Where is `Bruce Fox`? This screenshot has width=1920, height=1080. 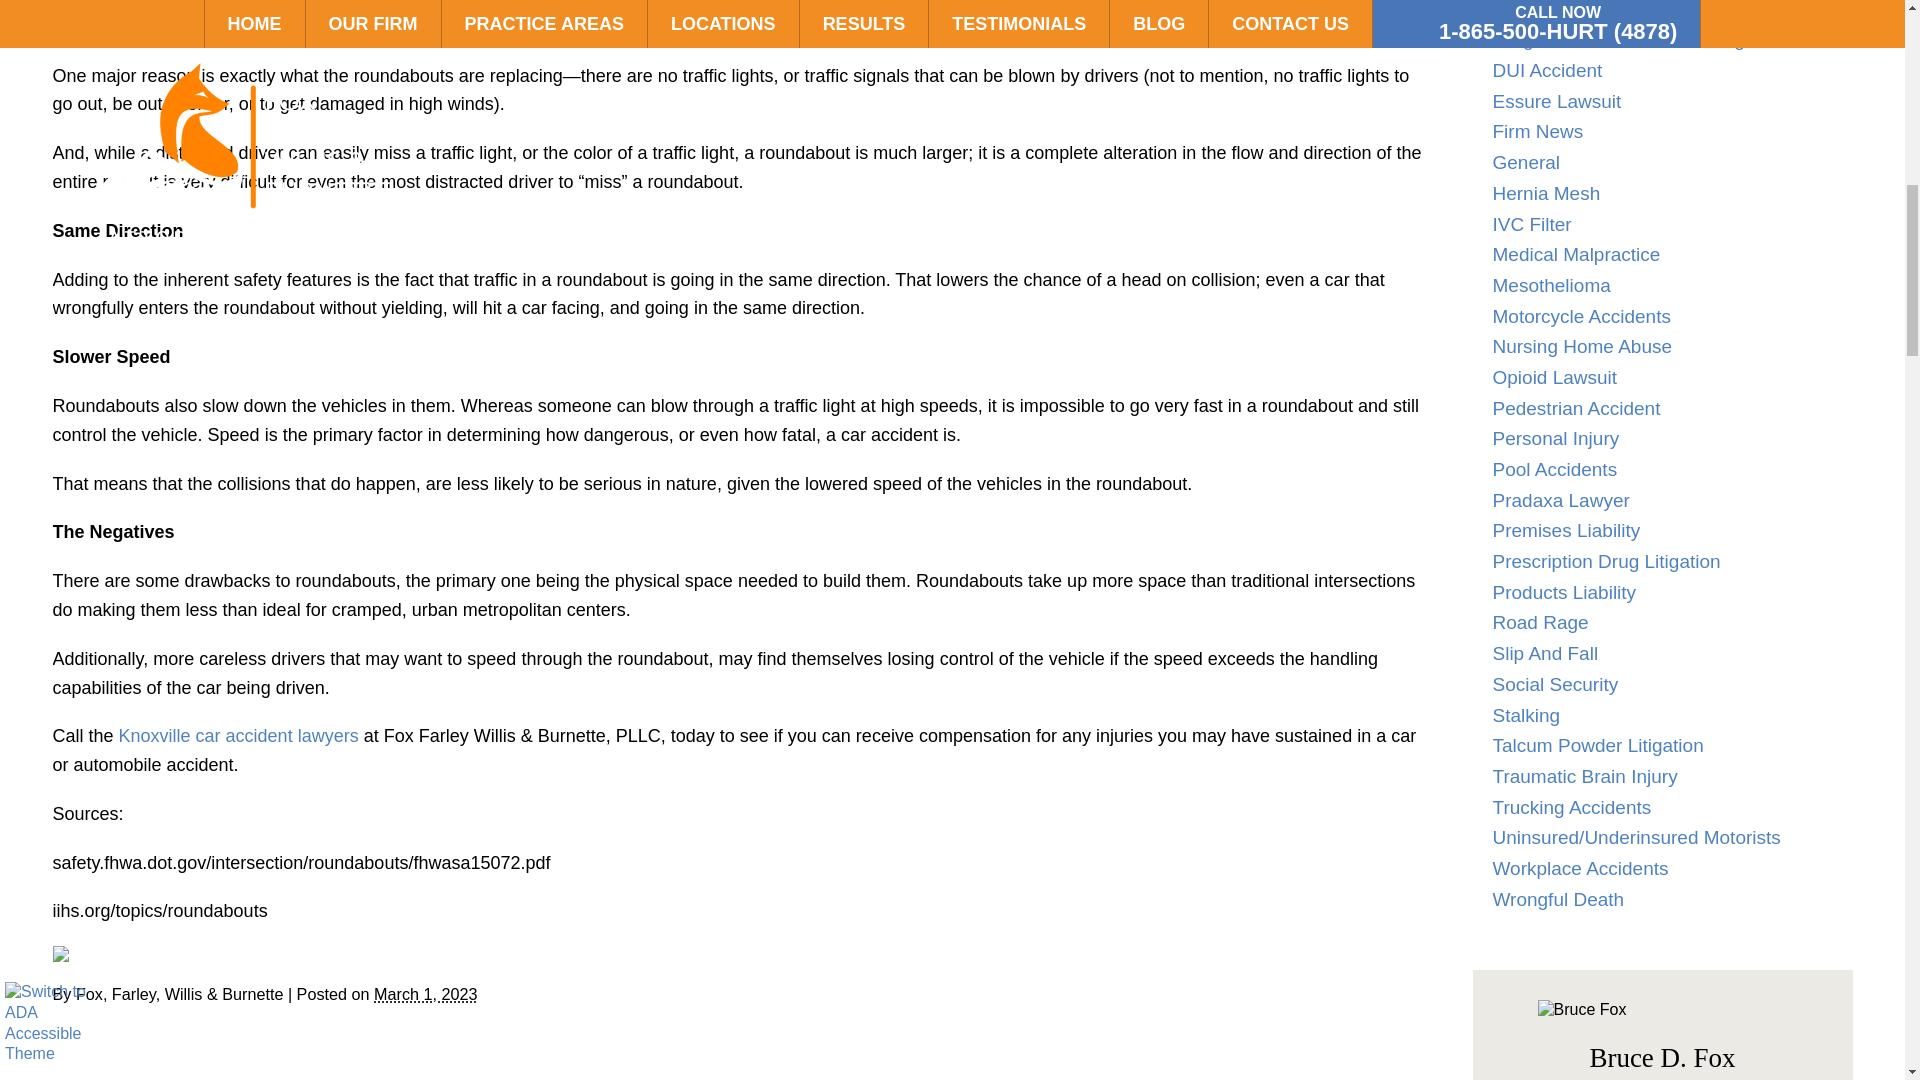 Bruce Fox is located at coordinates (1662, 1010).